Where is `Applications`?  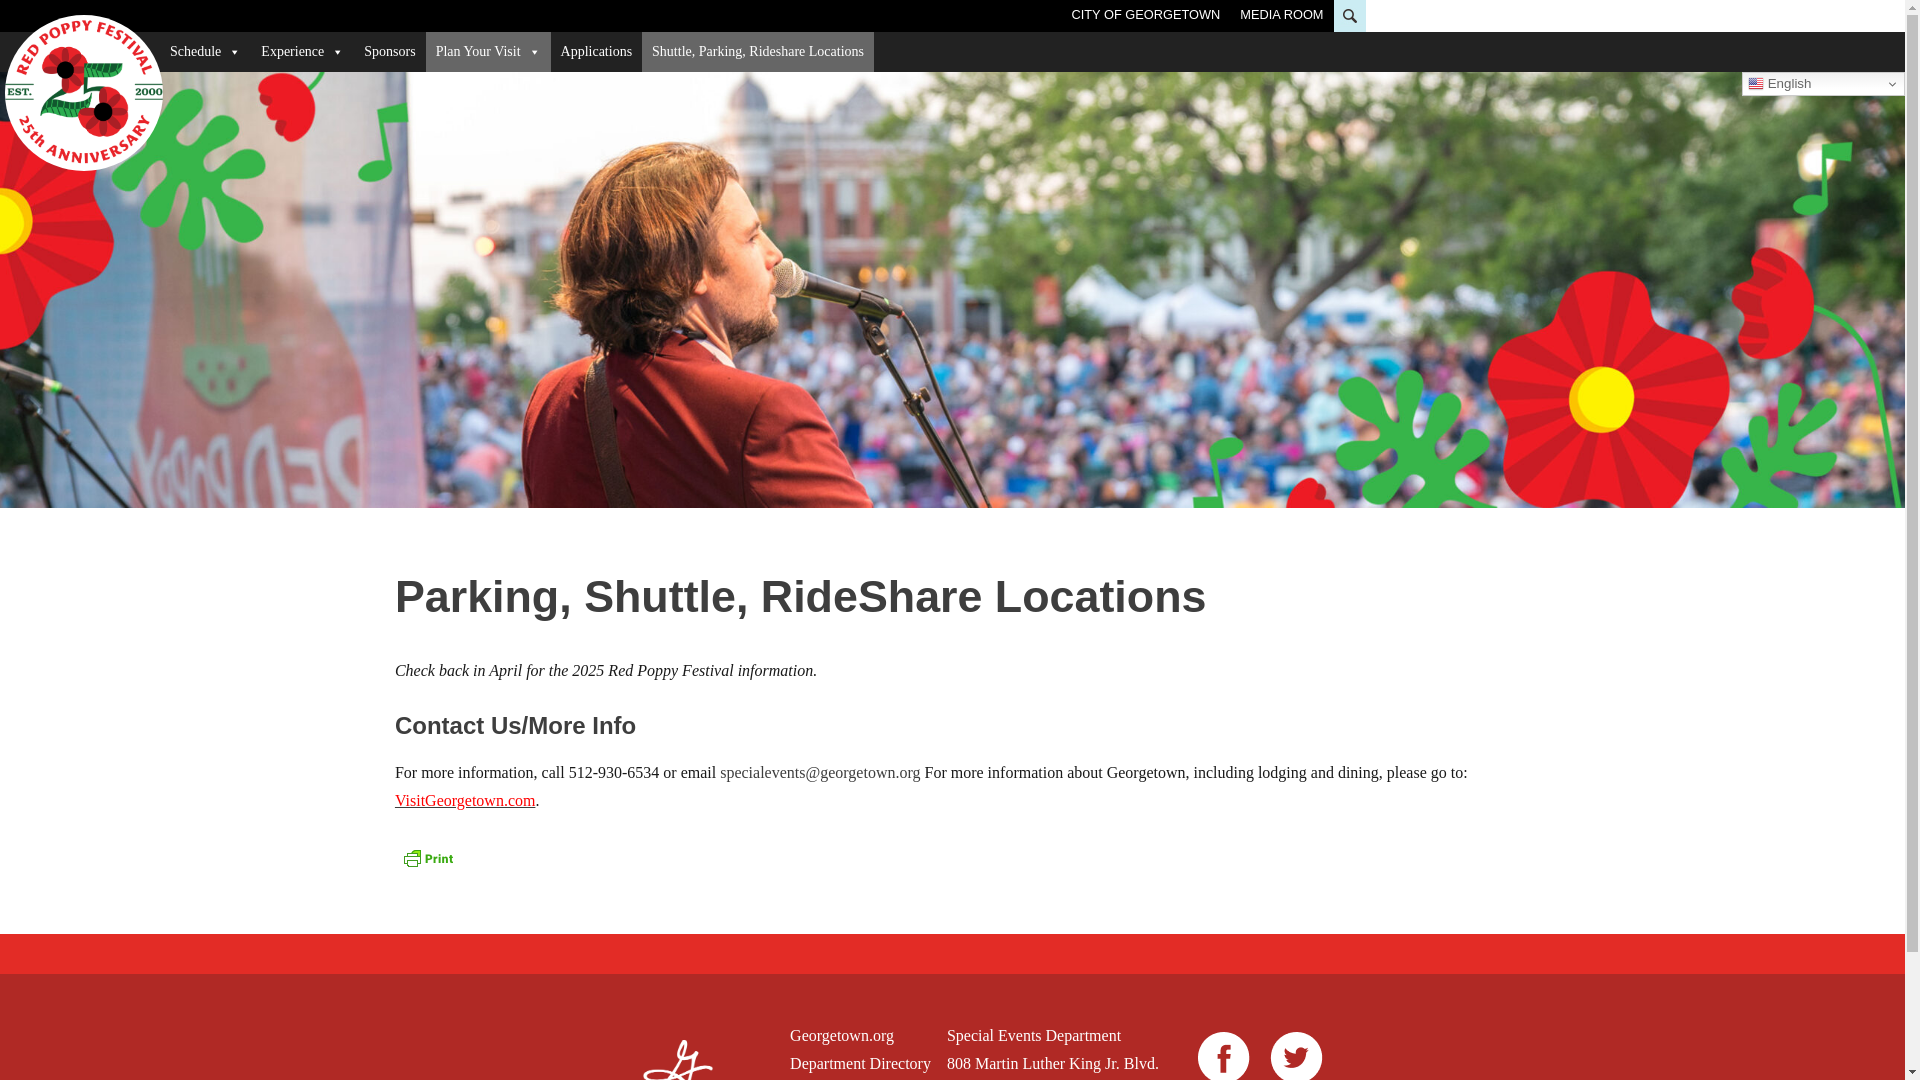
Applications is located at coordinates (597, 52).